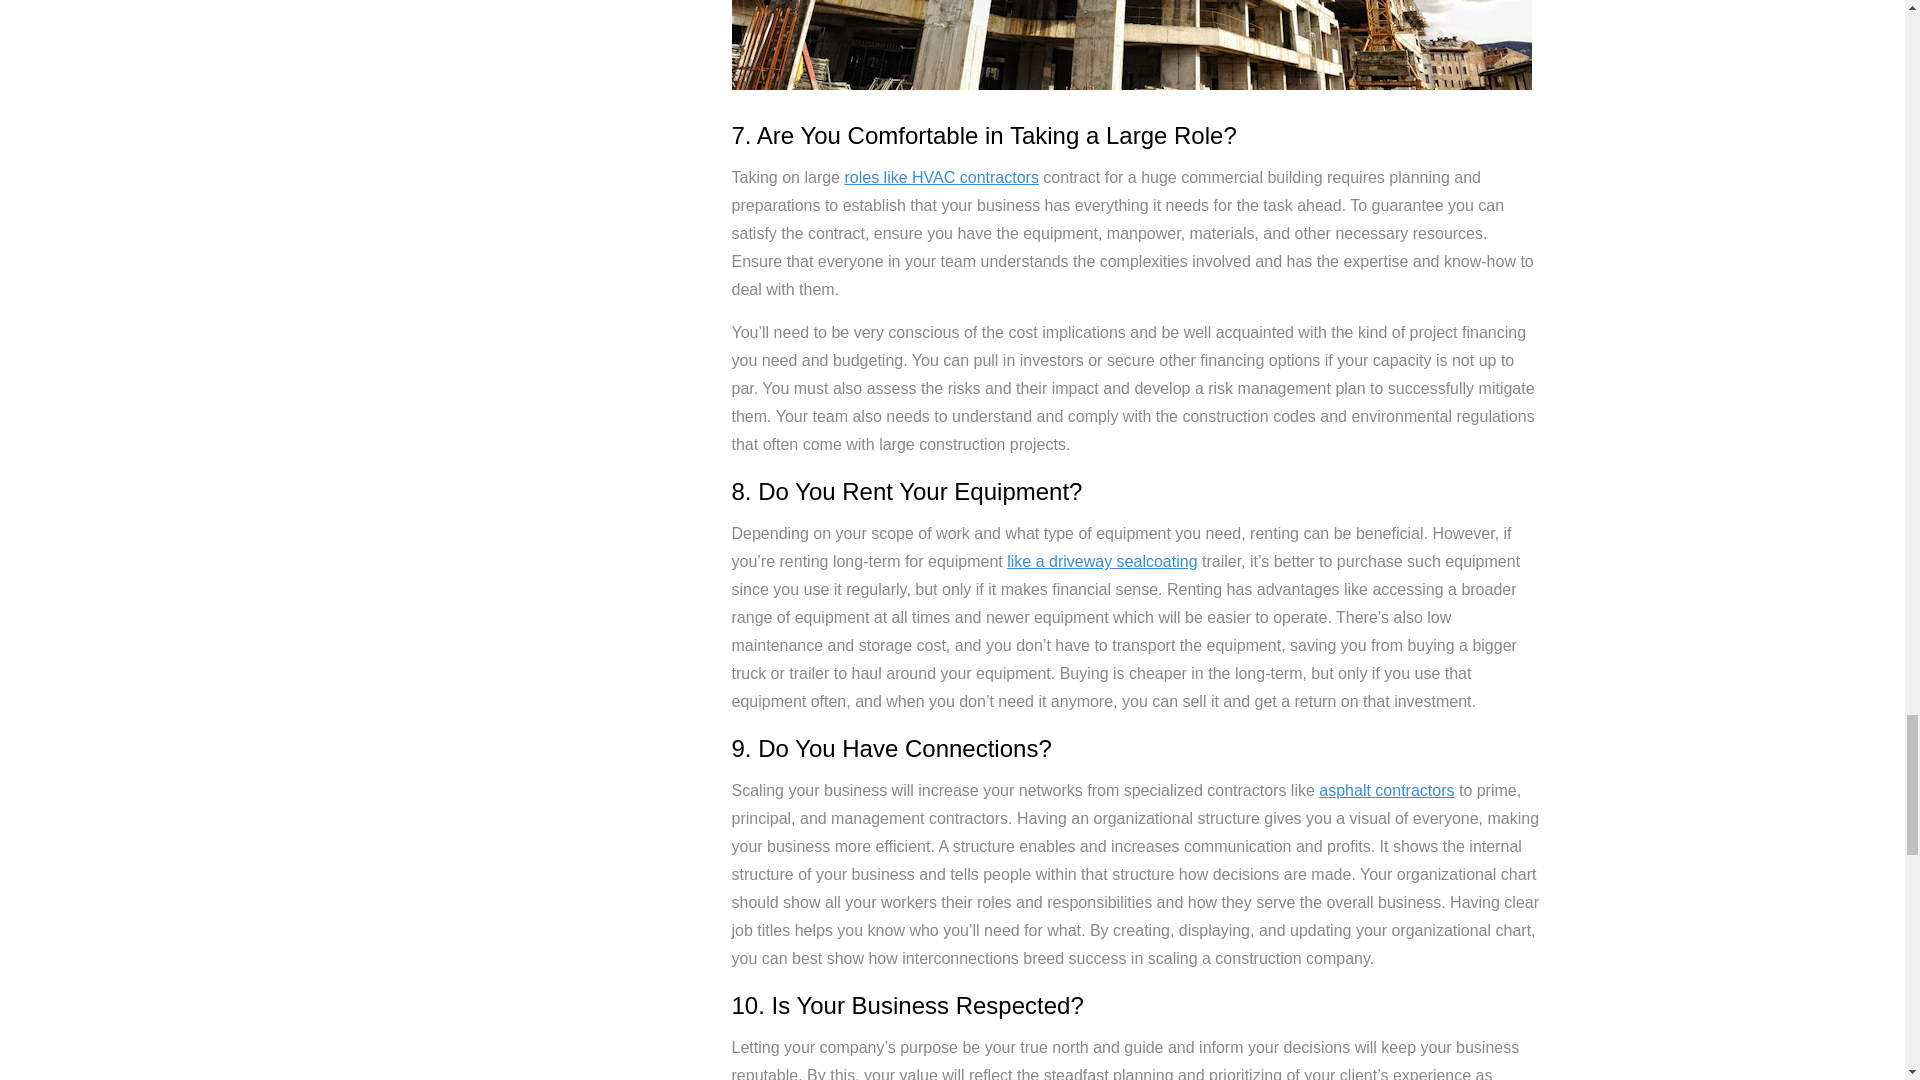  Describe the element at coordinates (941, 176) in the screenshot. I see `roles like HVAC contractors` at that location.